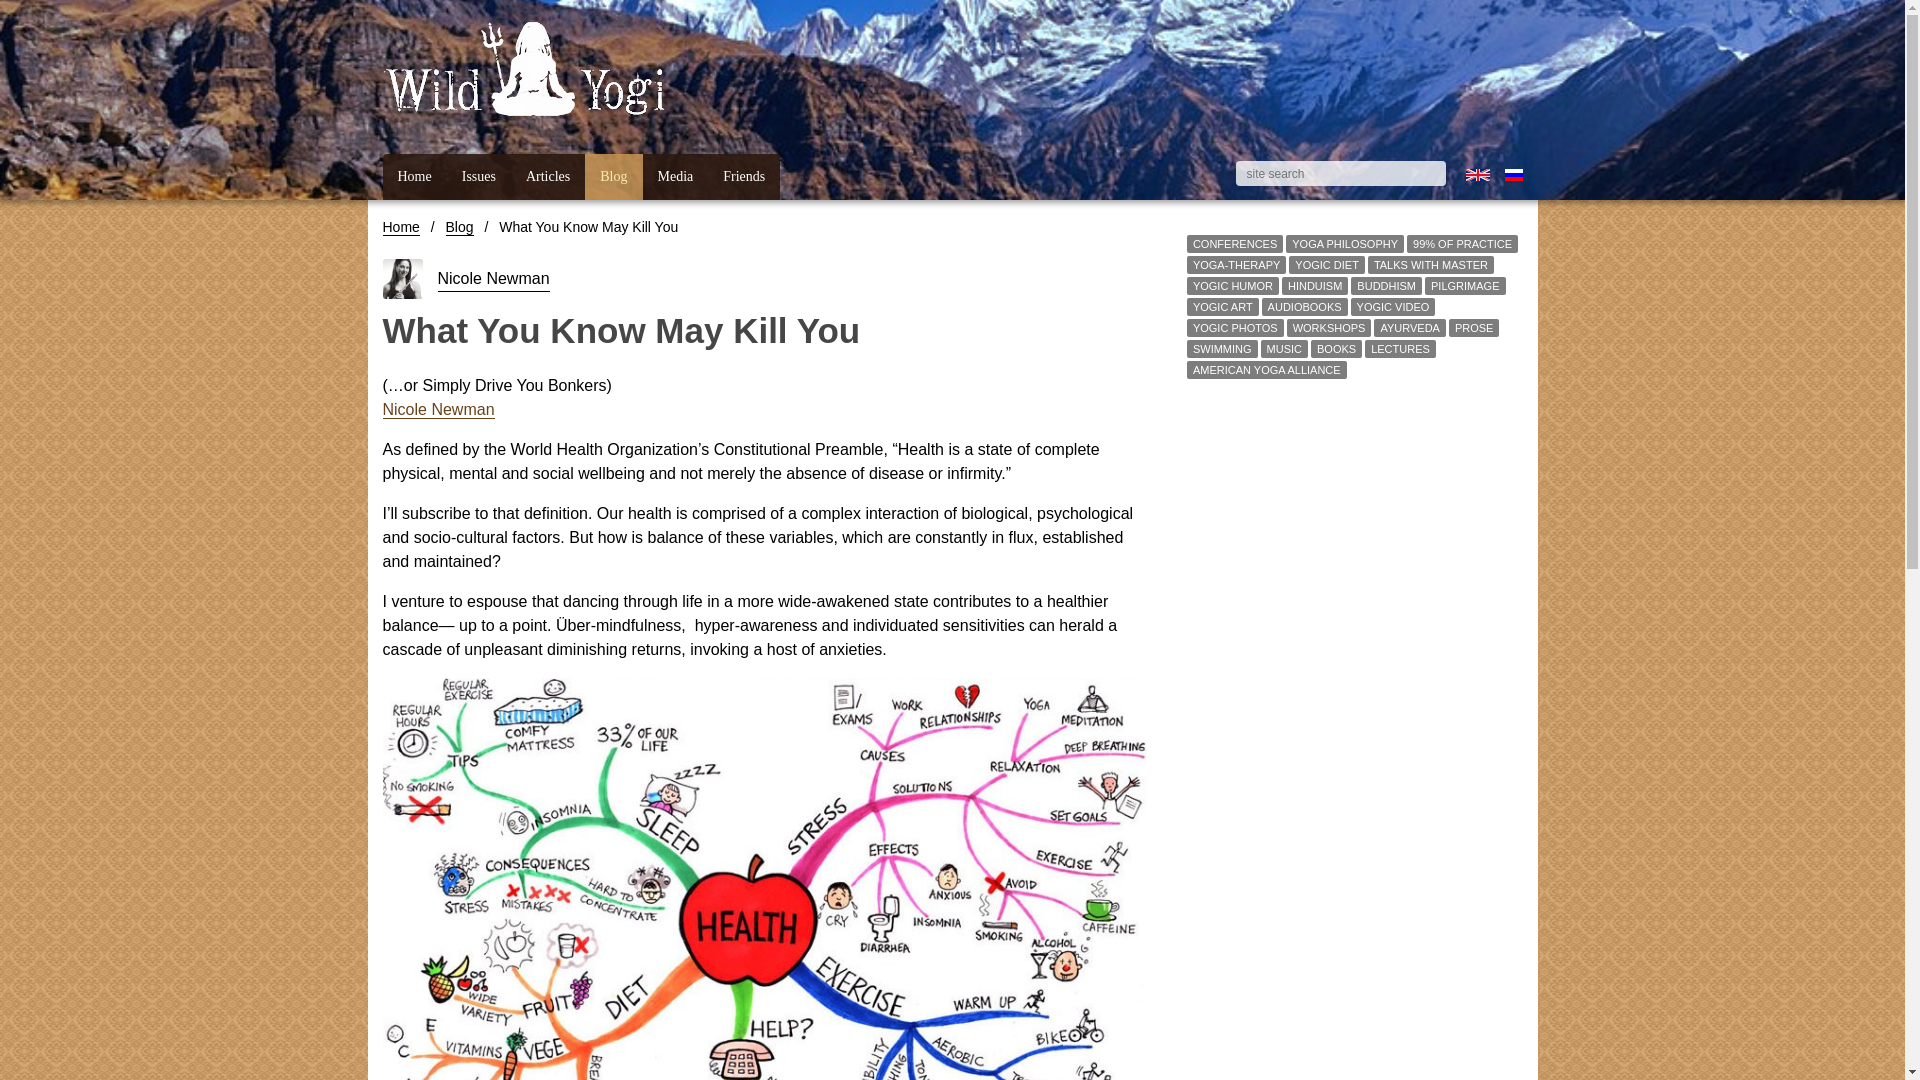  Describe the element at coordinates (1464, 285) in the screenshot. I see `PILGRIMAGE` at that location.